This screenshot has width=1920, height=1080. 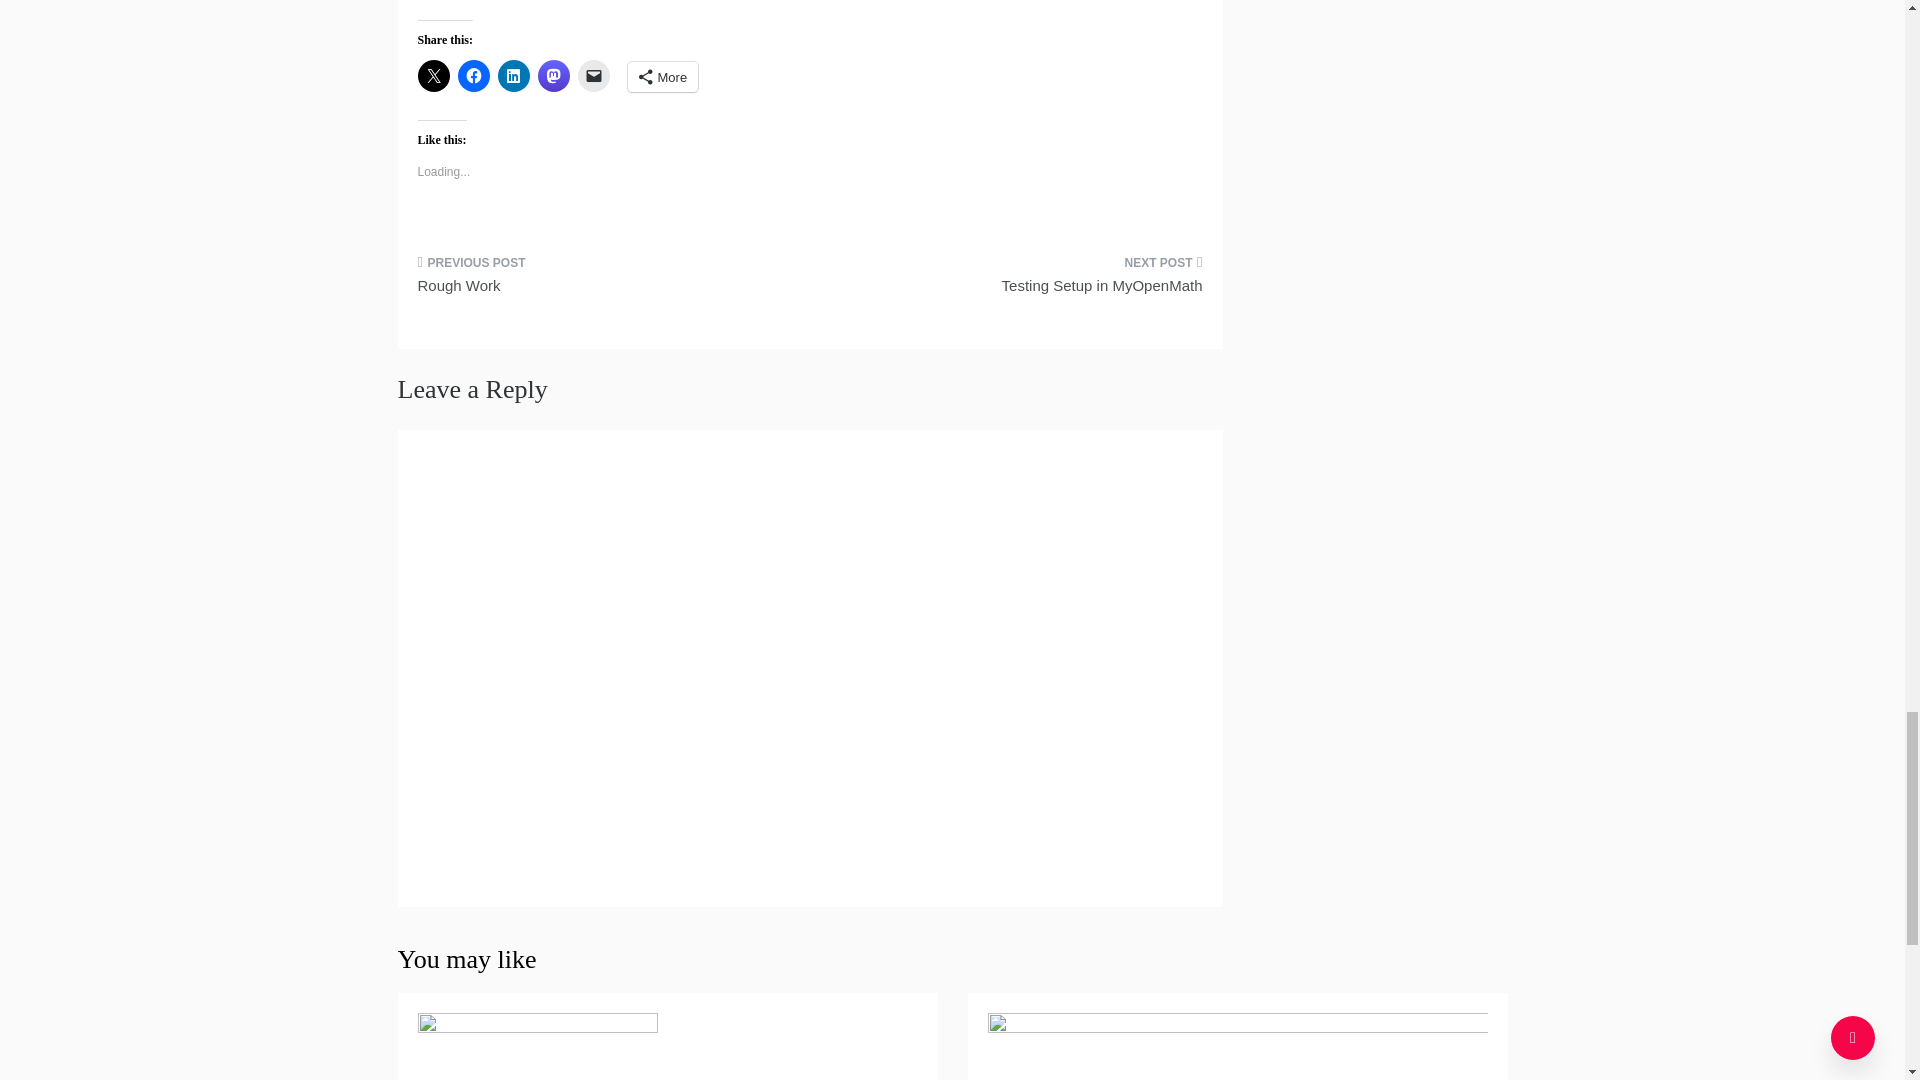 I want to click on Rough Work, so click(x=607, y=280).